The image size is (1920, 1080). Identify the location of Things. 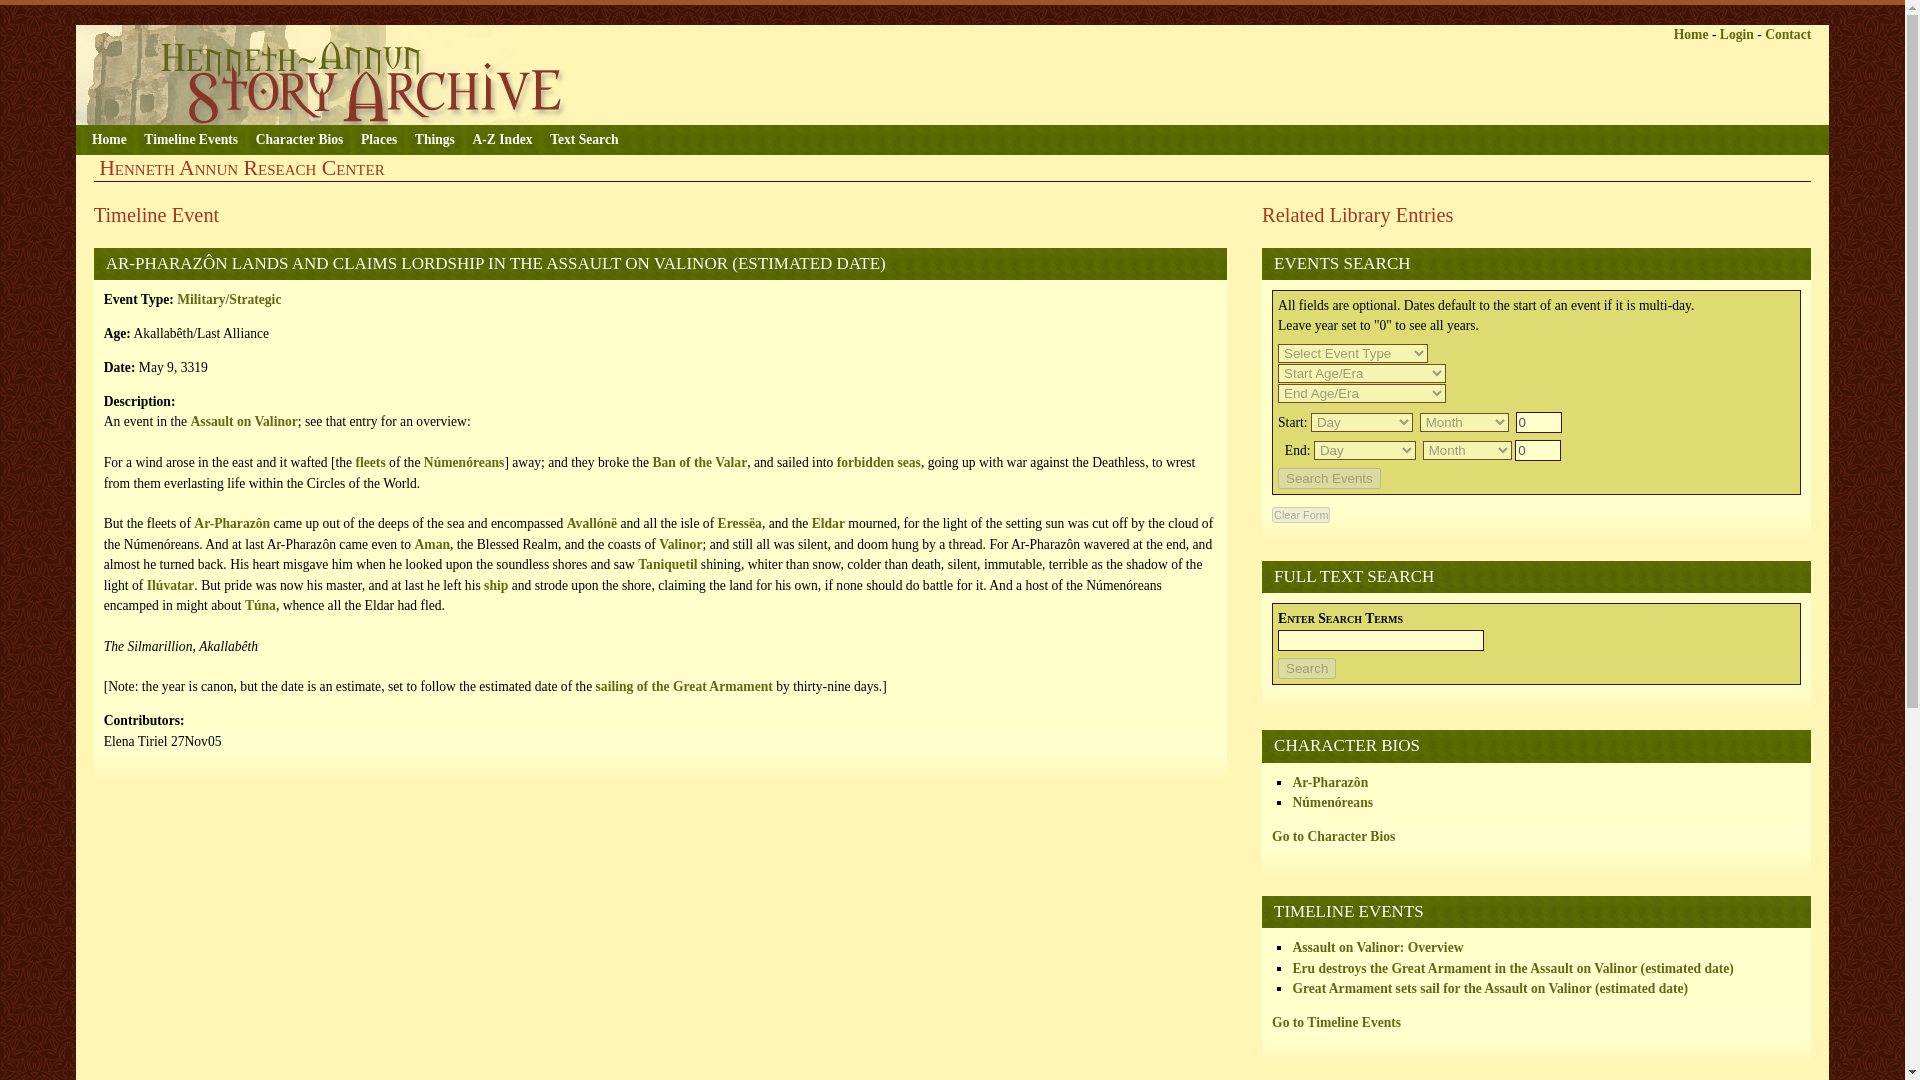
(432, 140).